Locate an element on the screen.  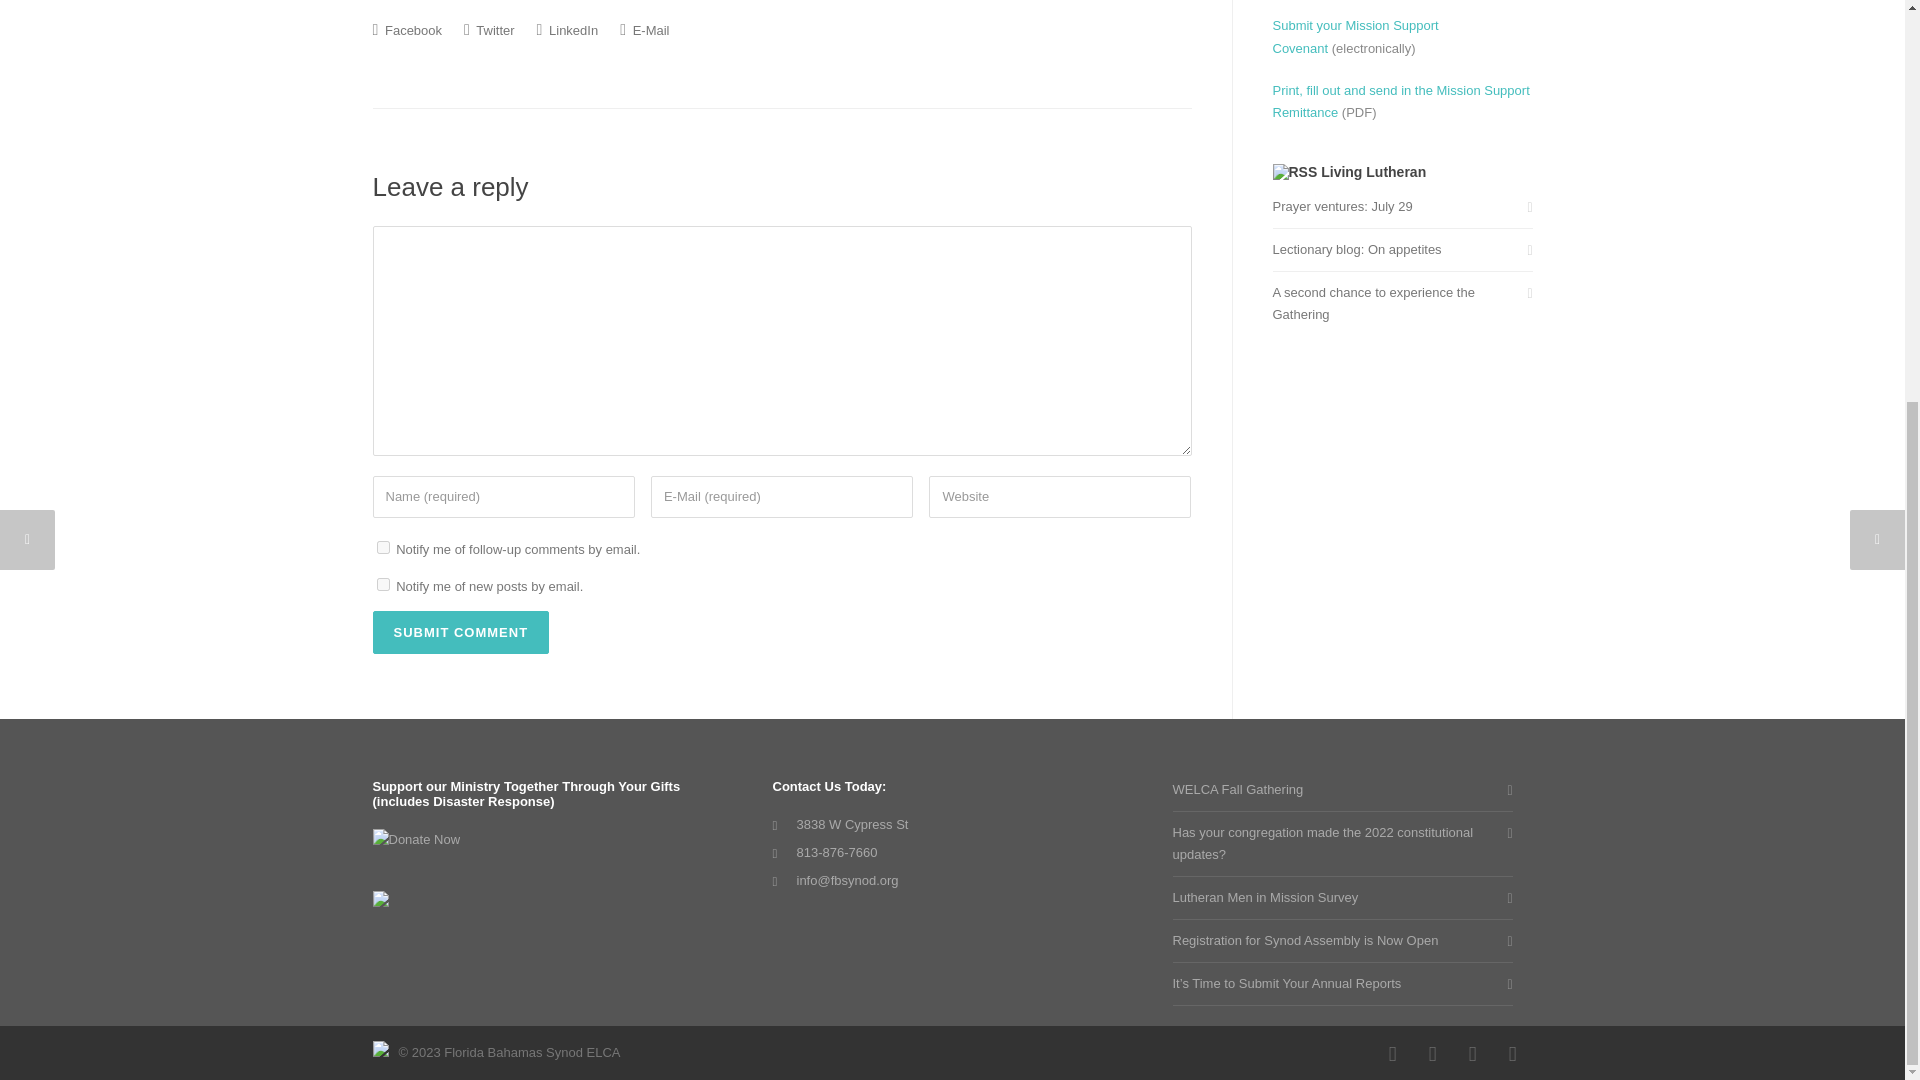
Facebook is located at coordinates (1392, 1053).